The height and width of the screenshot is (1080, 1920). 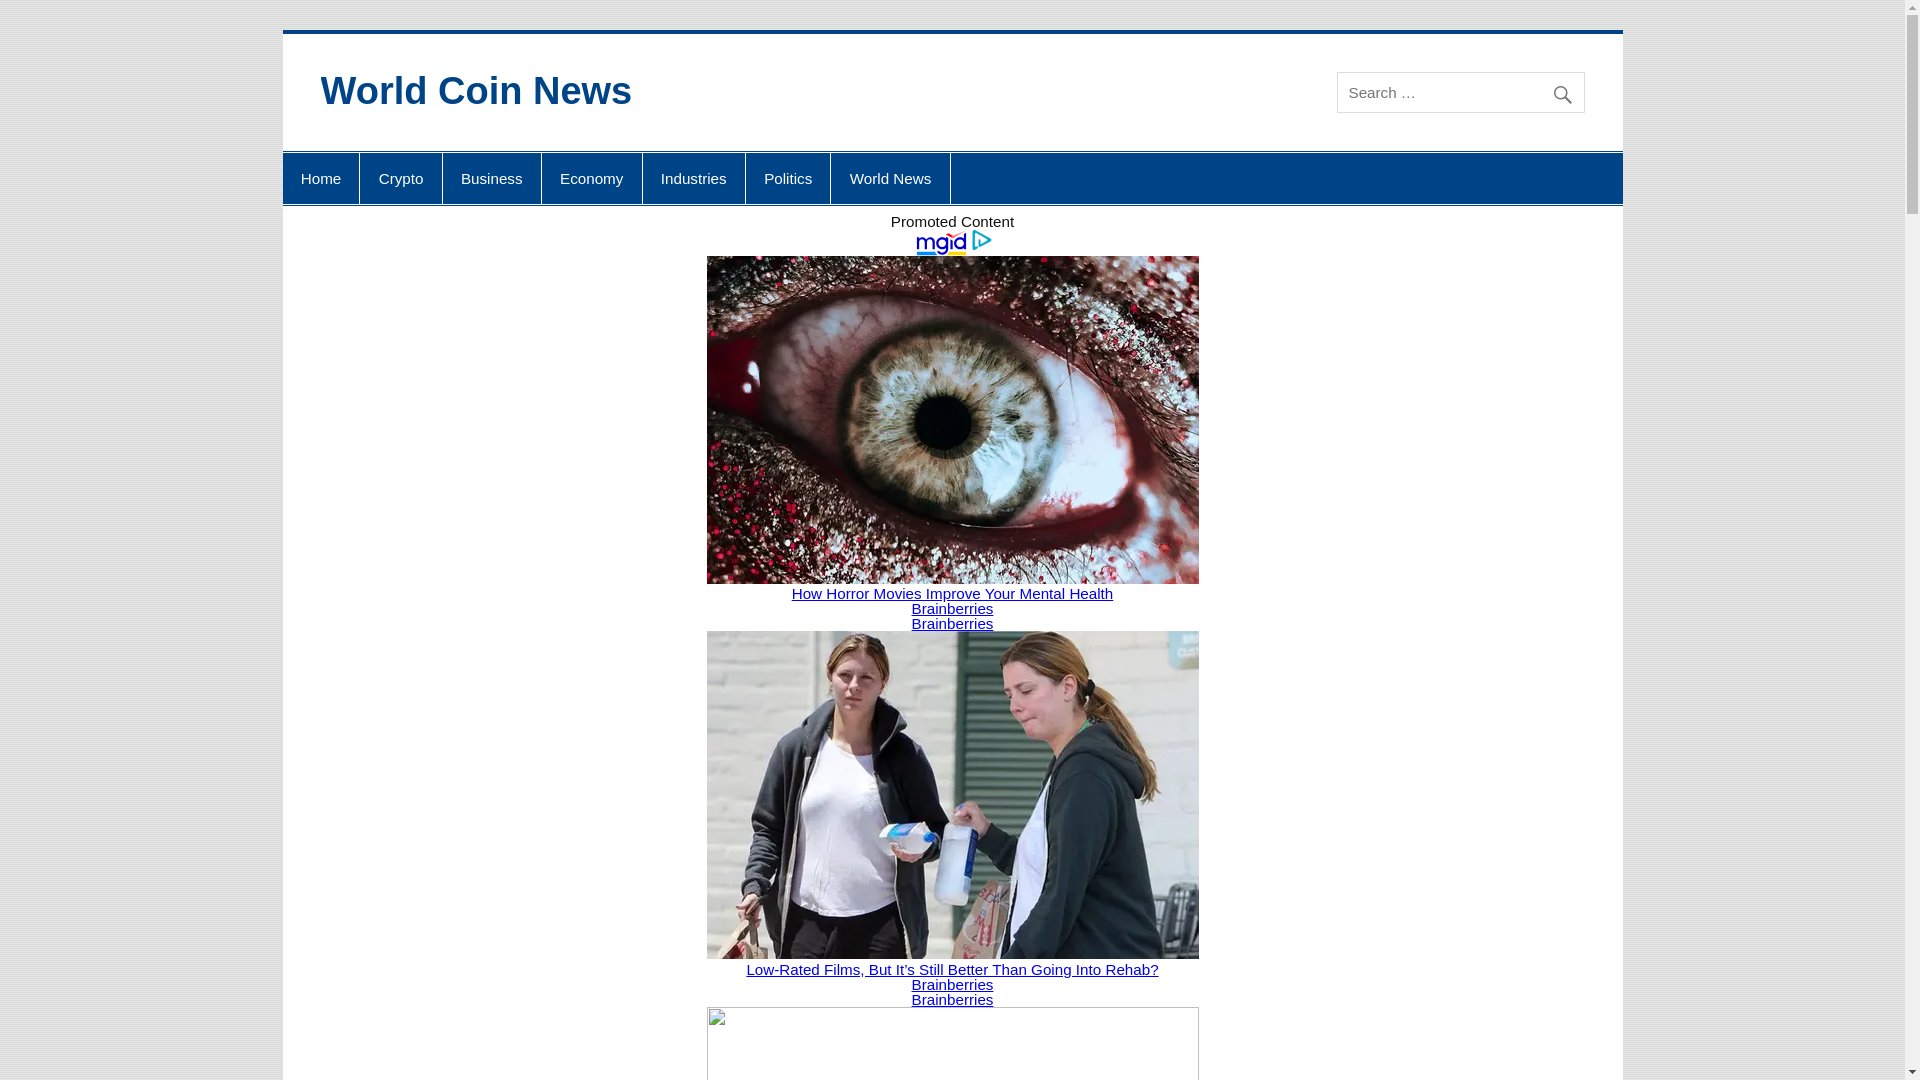 I want to click on Economy, so click(x=591, y=179).